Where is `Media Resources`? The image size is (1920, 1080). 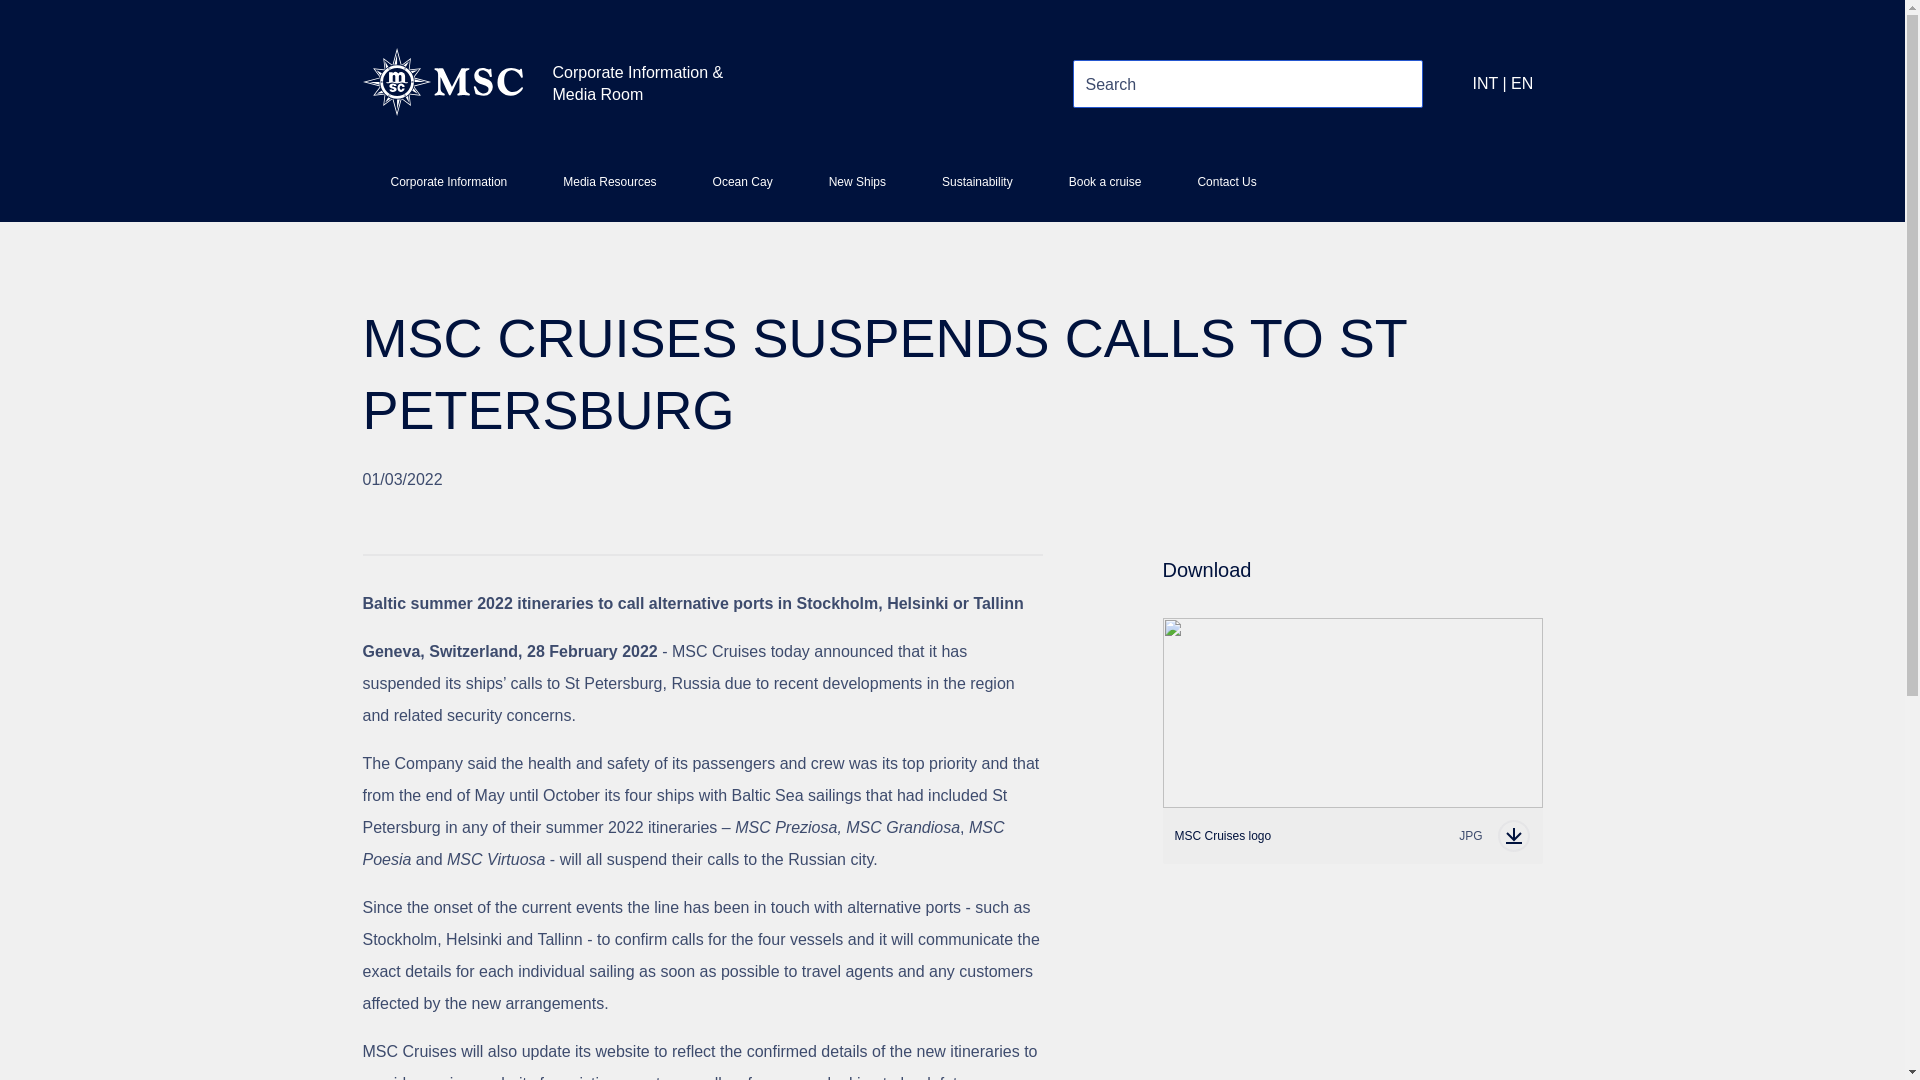
Media Resources is located at coordinates (1351, 836).